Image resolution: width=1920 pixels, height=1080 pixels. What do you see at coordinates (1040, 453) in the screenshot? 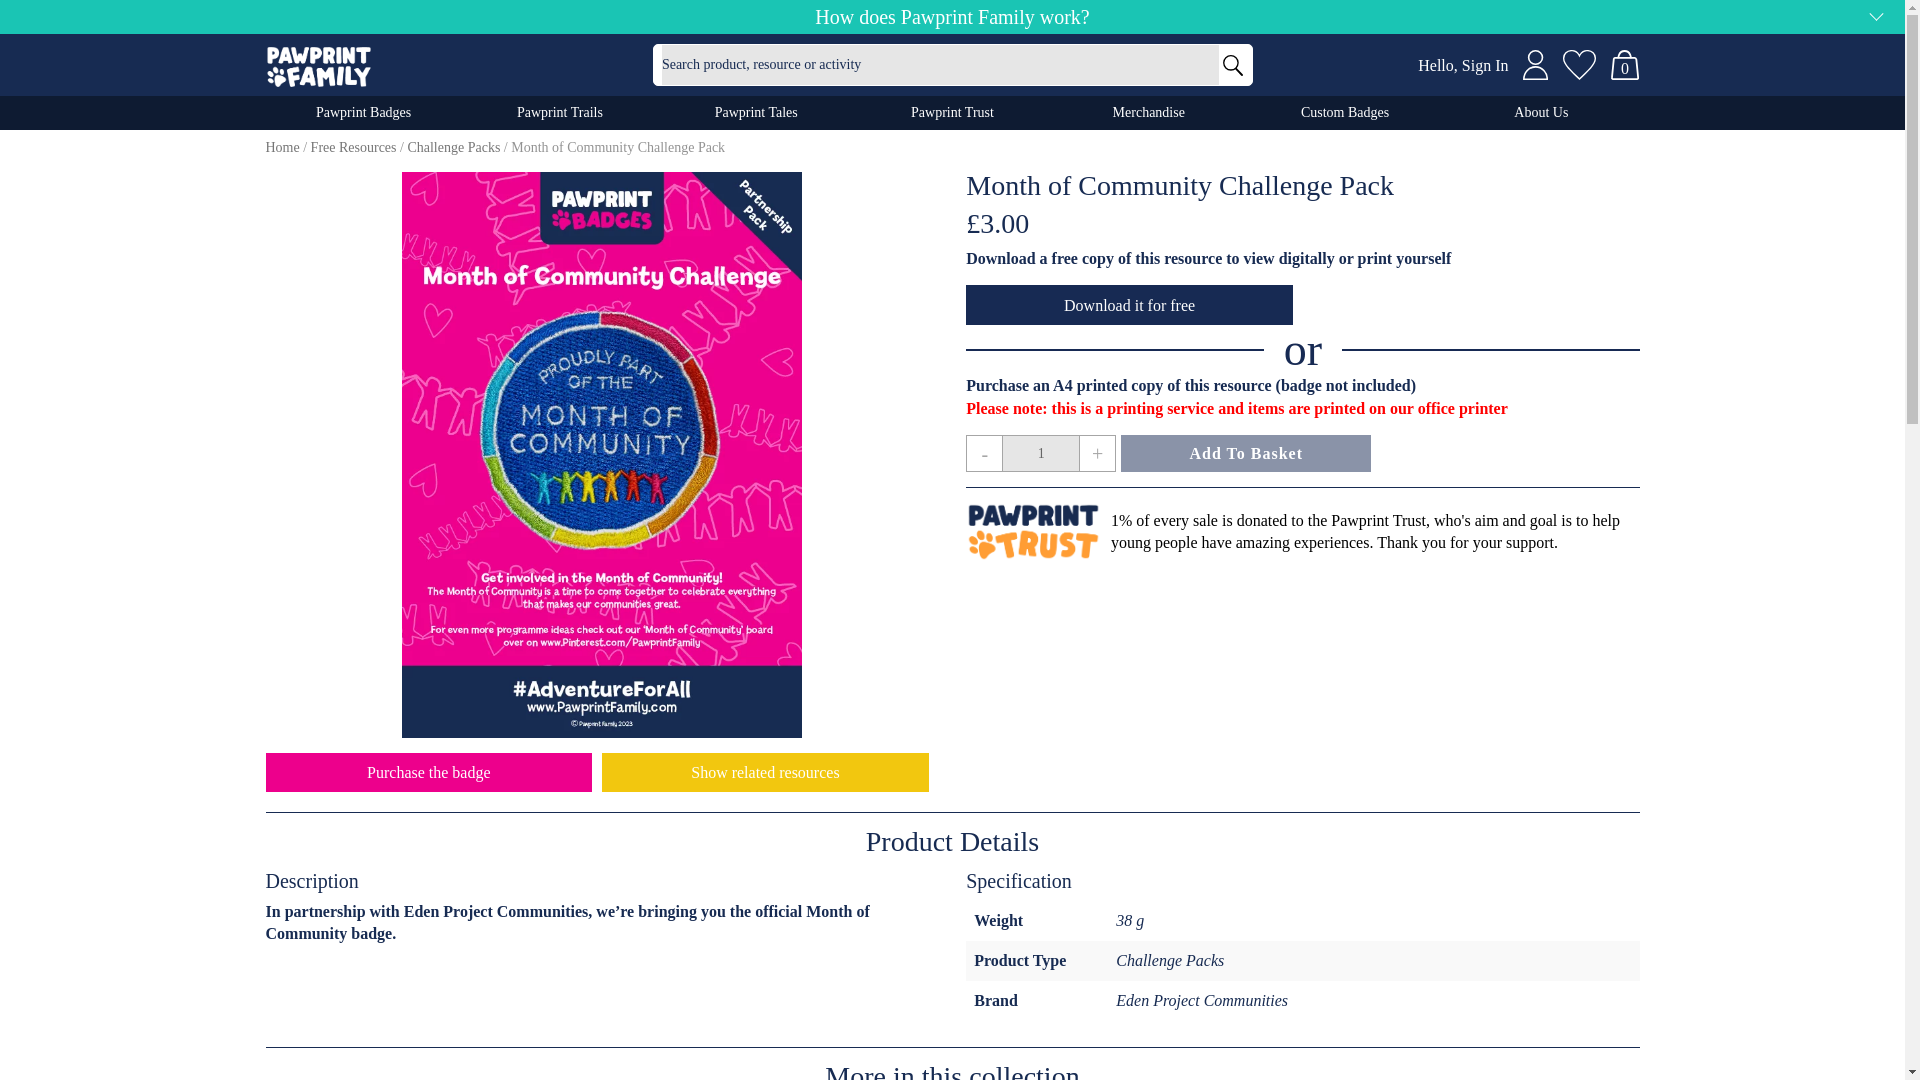
I see `1` at bounding box center [1040, 453].